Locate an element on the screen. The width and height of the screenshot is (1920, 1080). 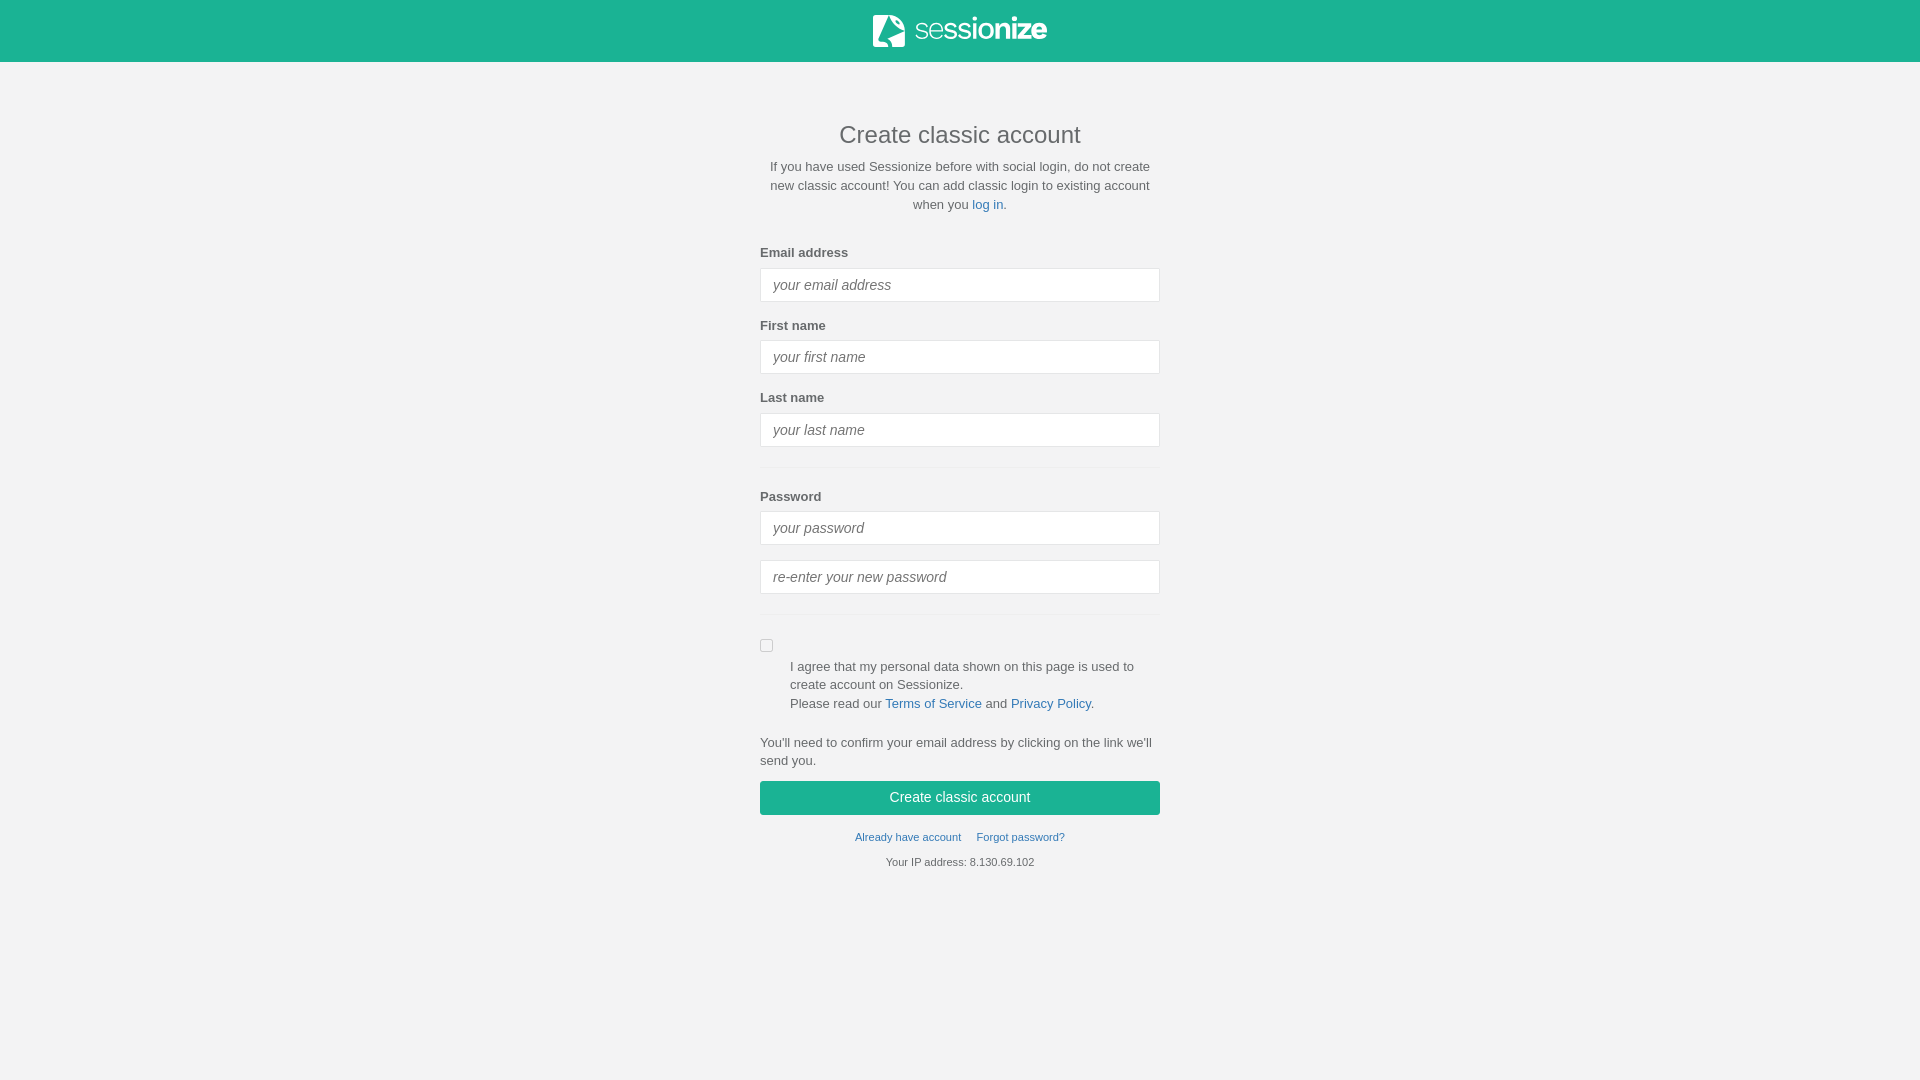
Terms of Service is located at coordinates (933, 684).